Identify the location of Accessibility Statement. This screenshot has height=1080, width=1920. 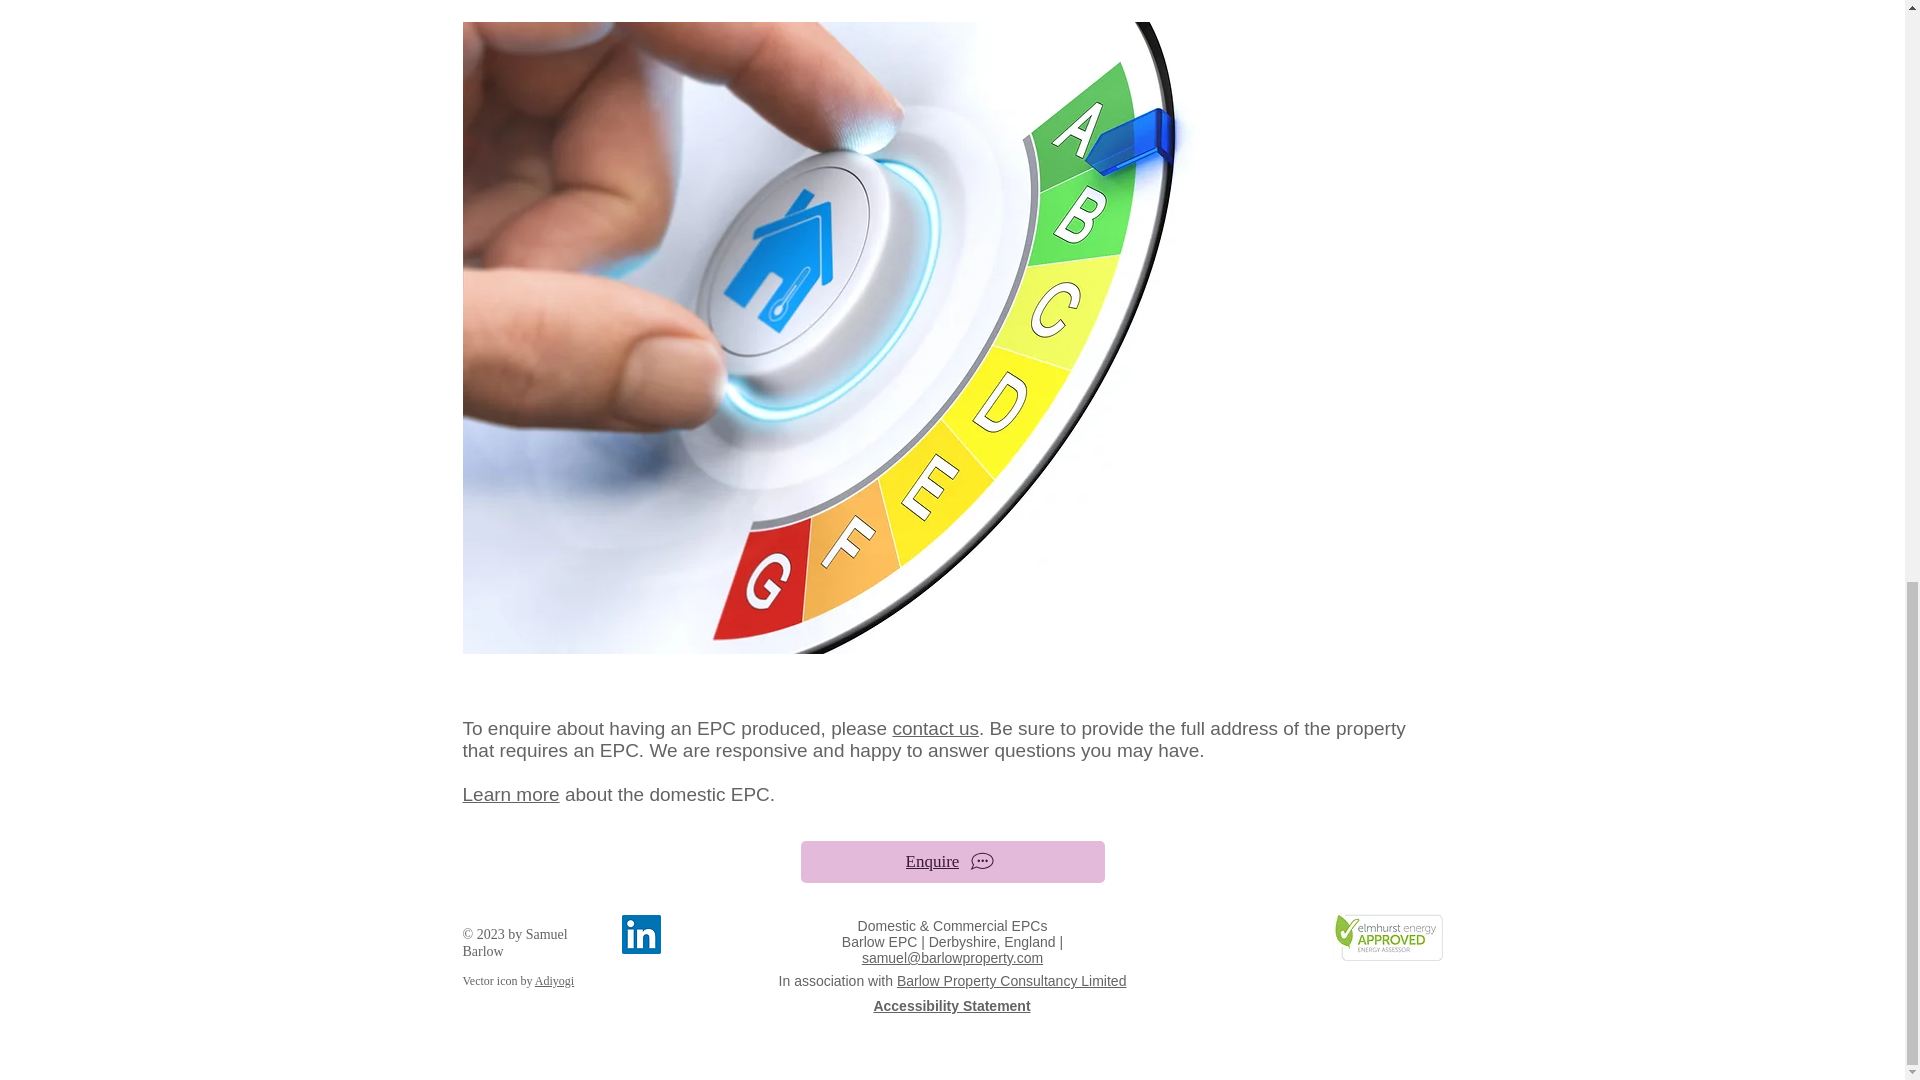
(951, 1006).